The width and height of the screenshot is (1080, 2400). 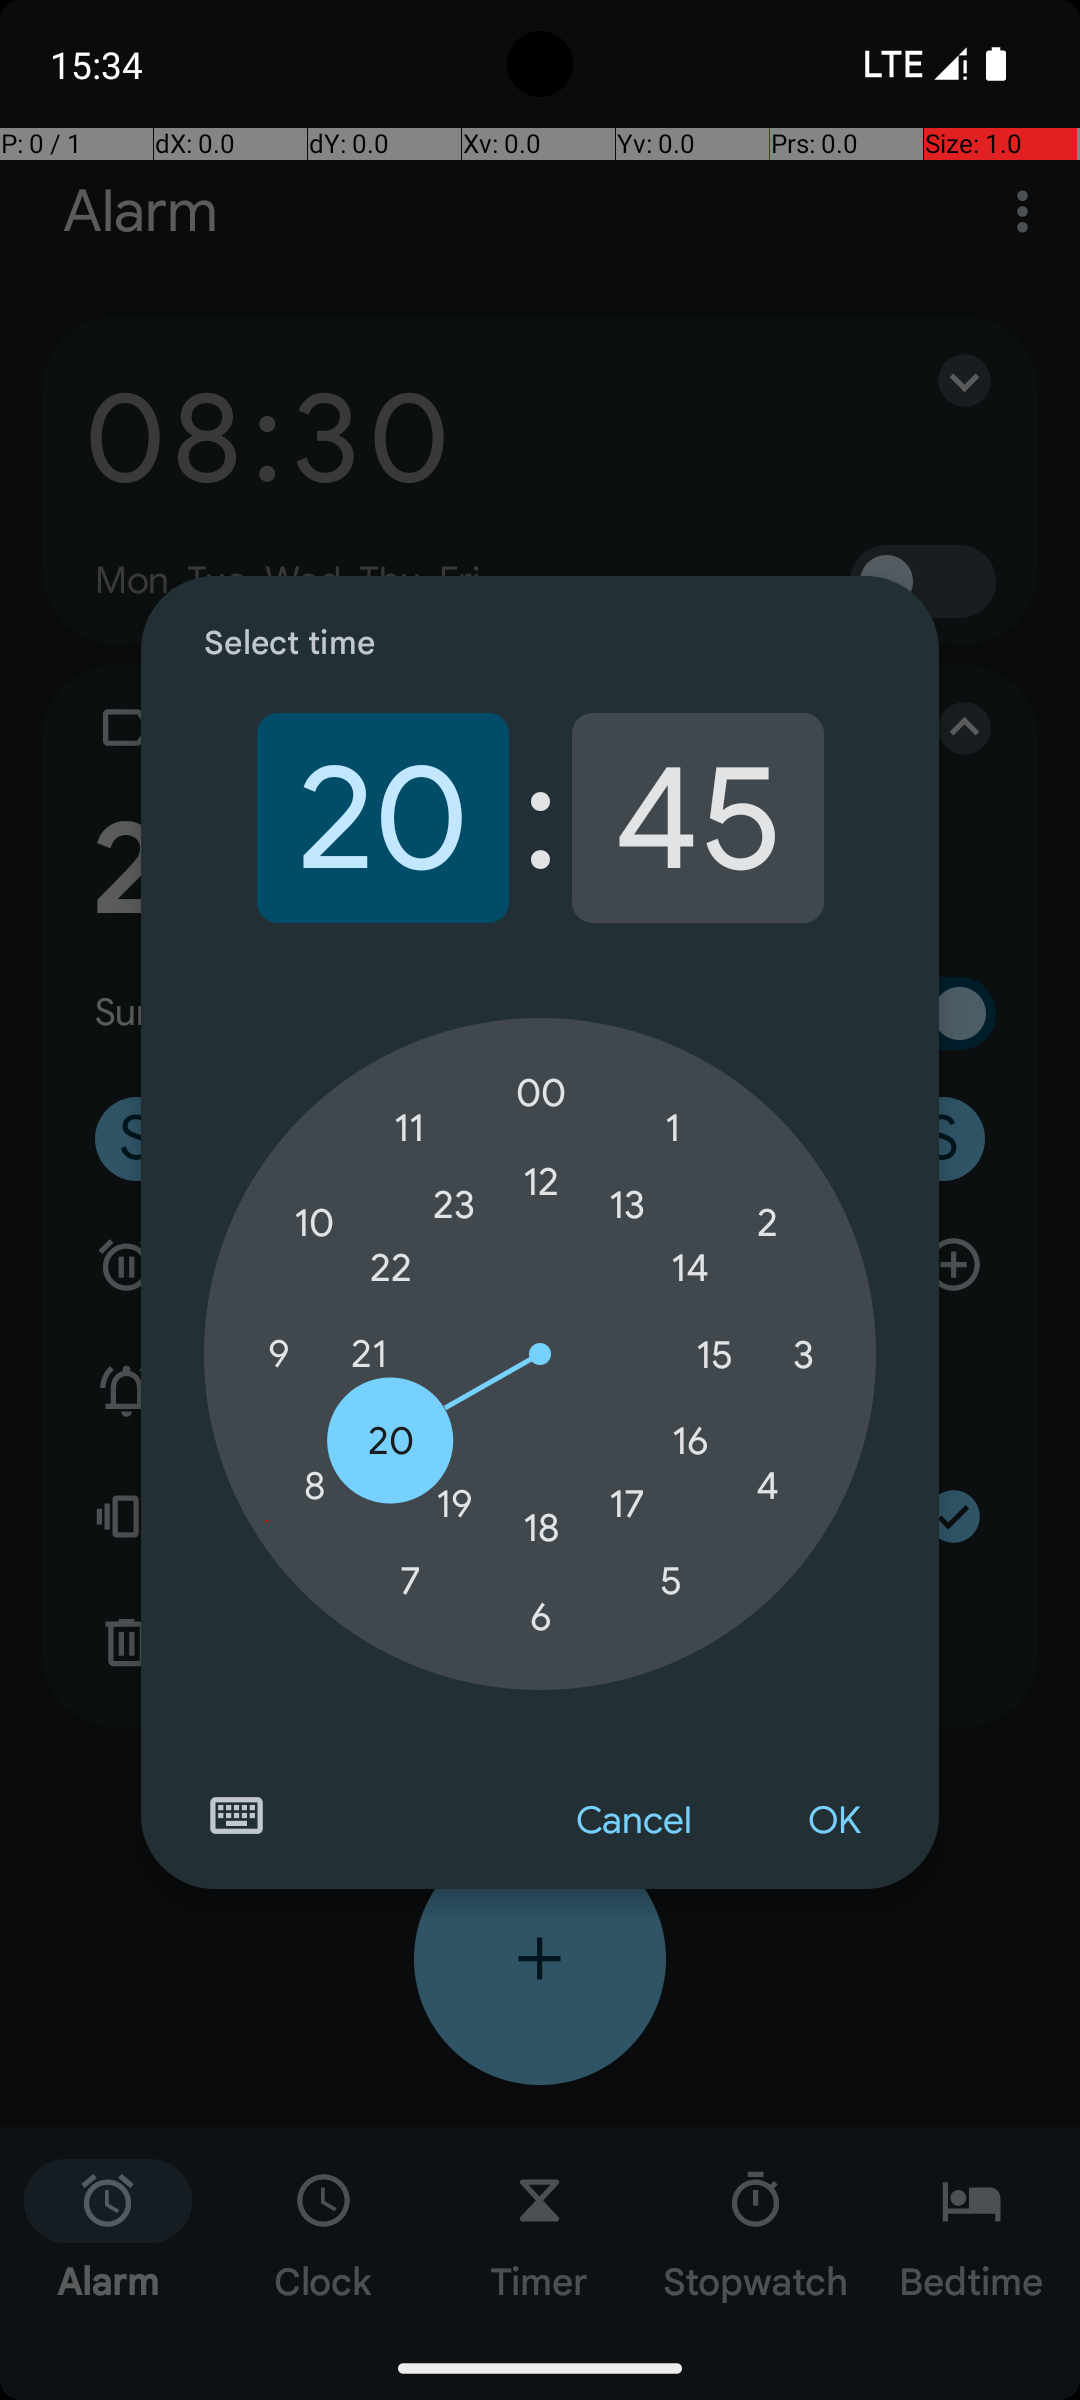 What do you see at coordinates (391, 1268) in the screenshot?
I see `22` at bounding box center [391, 1268].